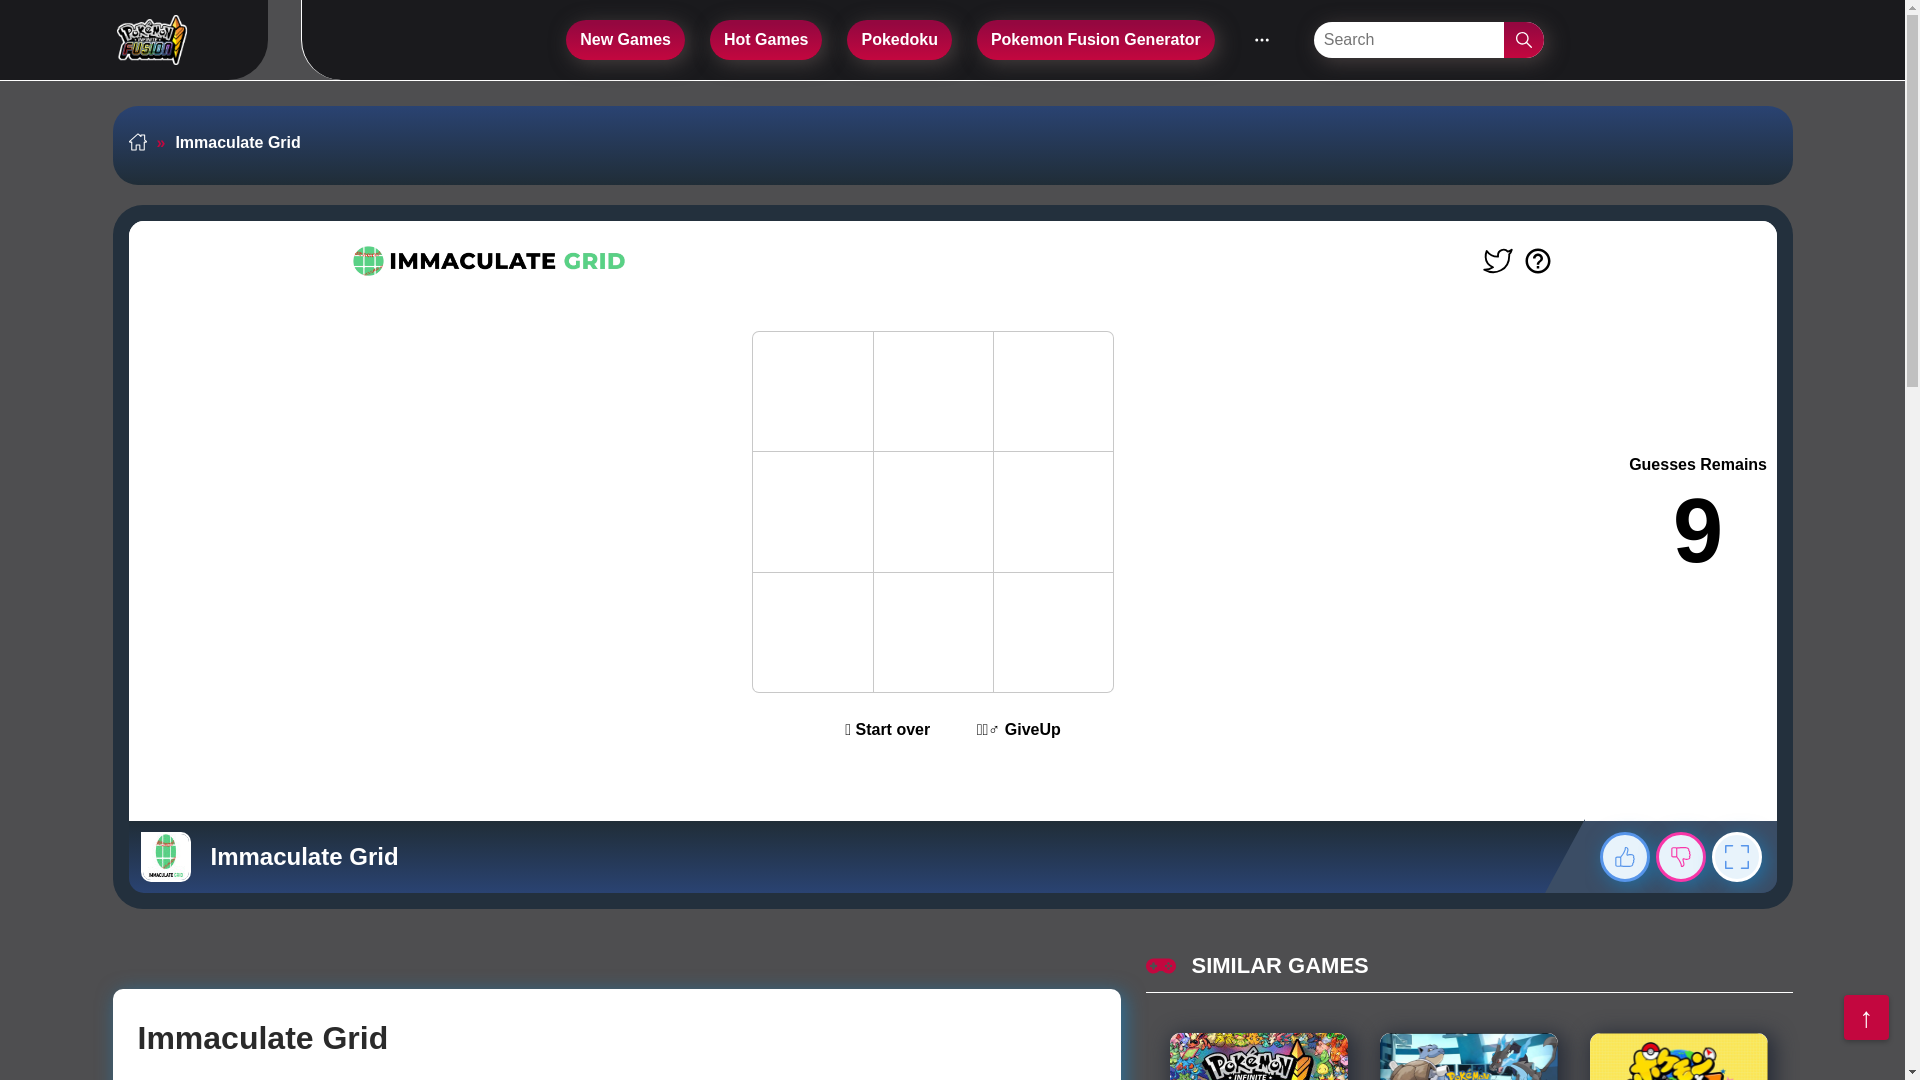 The height and width of the screenshot is (1080, 1920). What do you see at coordinates (1096, 40) in the screenshot?
I see `Pokemon Fusion Generator` at bounding box center [1096, 40].